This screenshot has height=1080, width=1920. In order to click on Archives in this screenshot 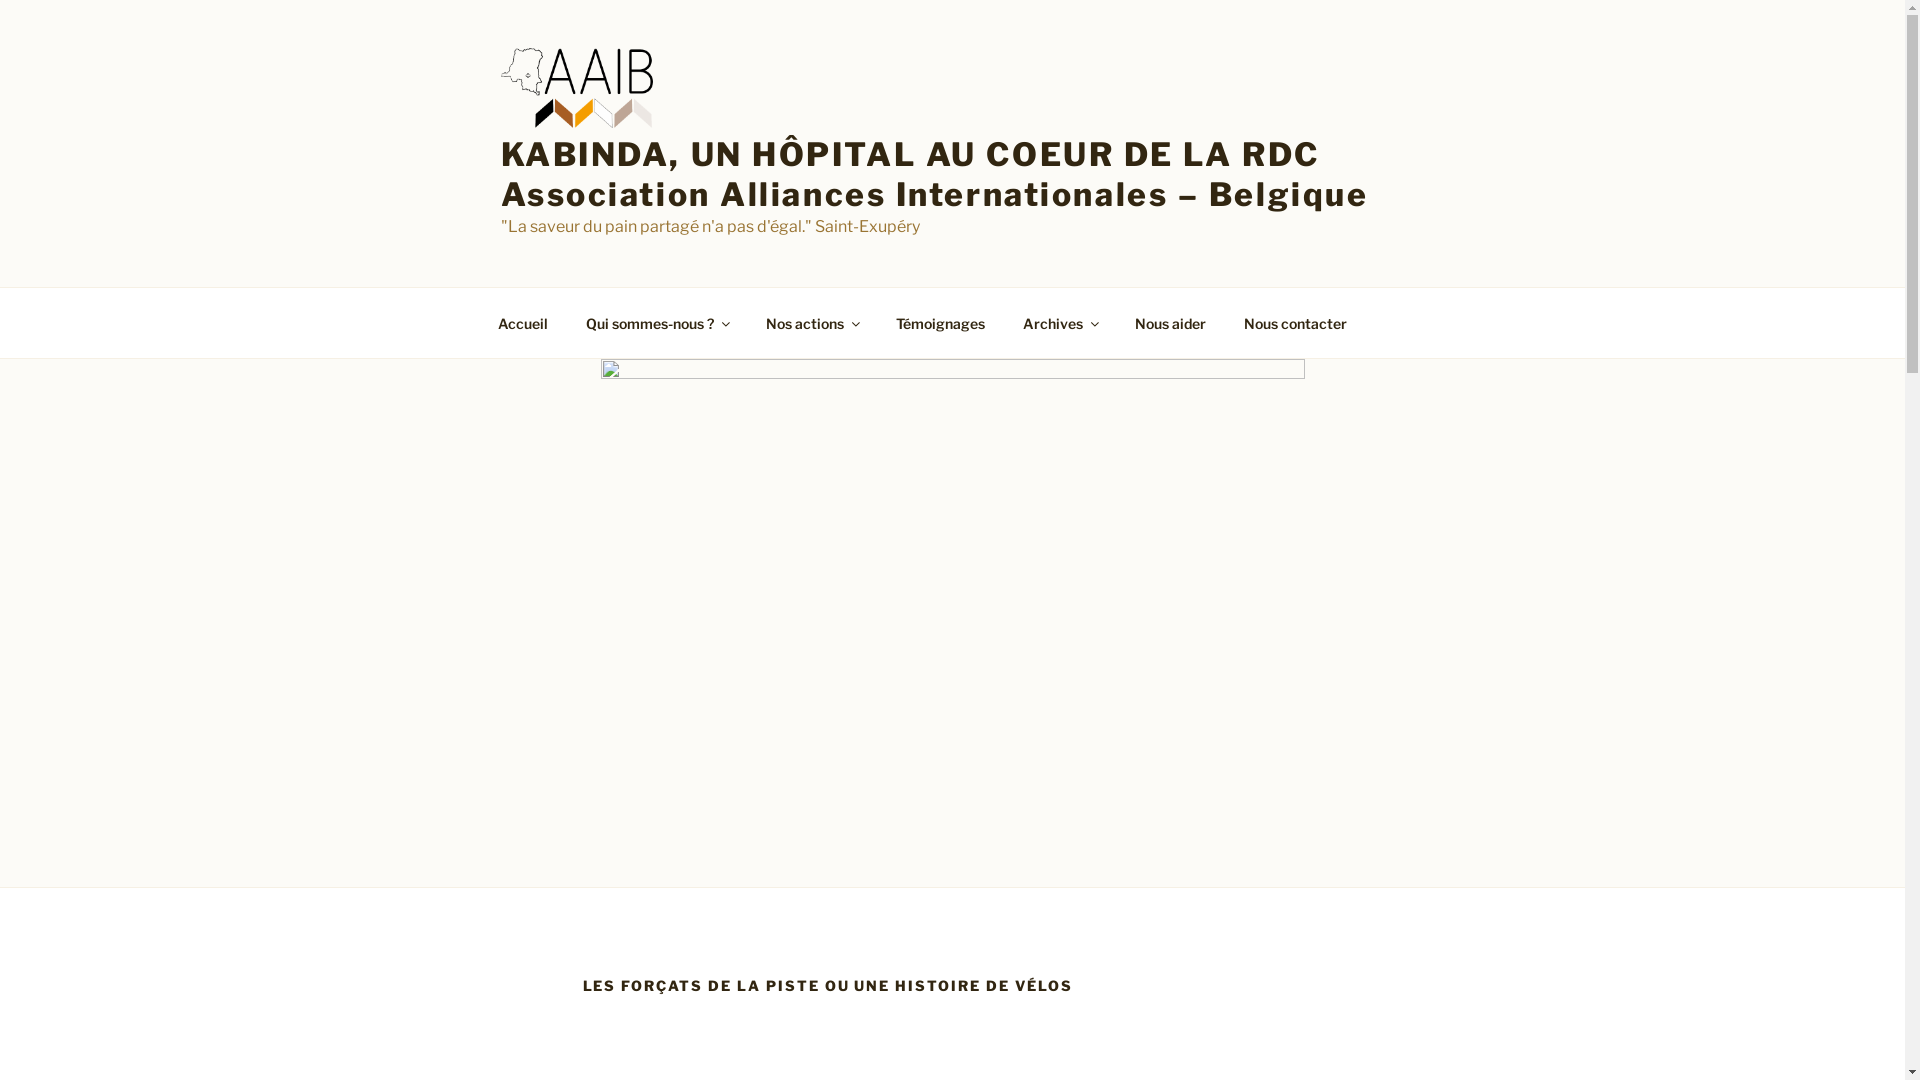, I will do `click(1060, 322)`.